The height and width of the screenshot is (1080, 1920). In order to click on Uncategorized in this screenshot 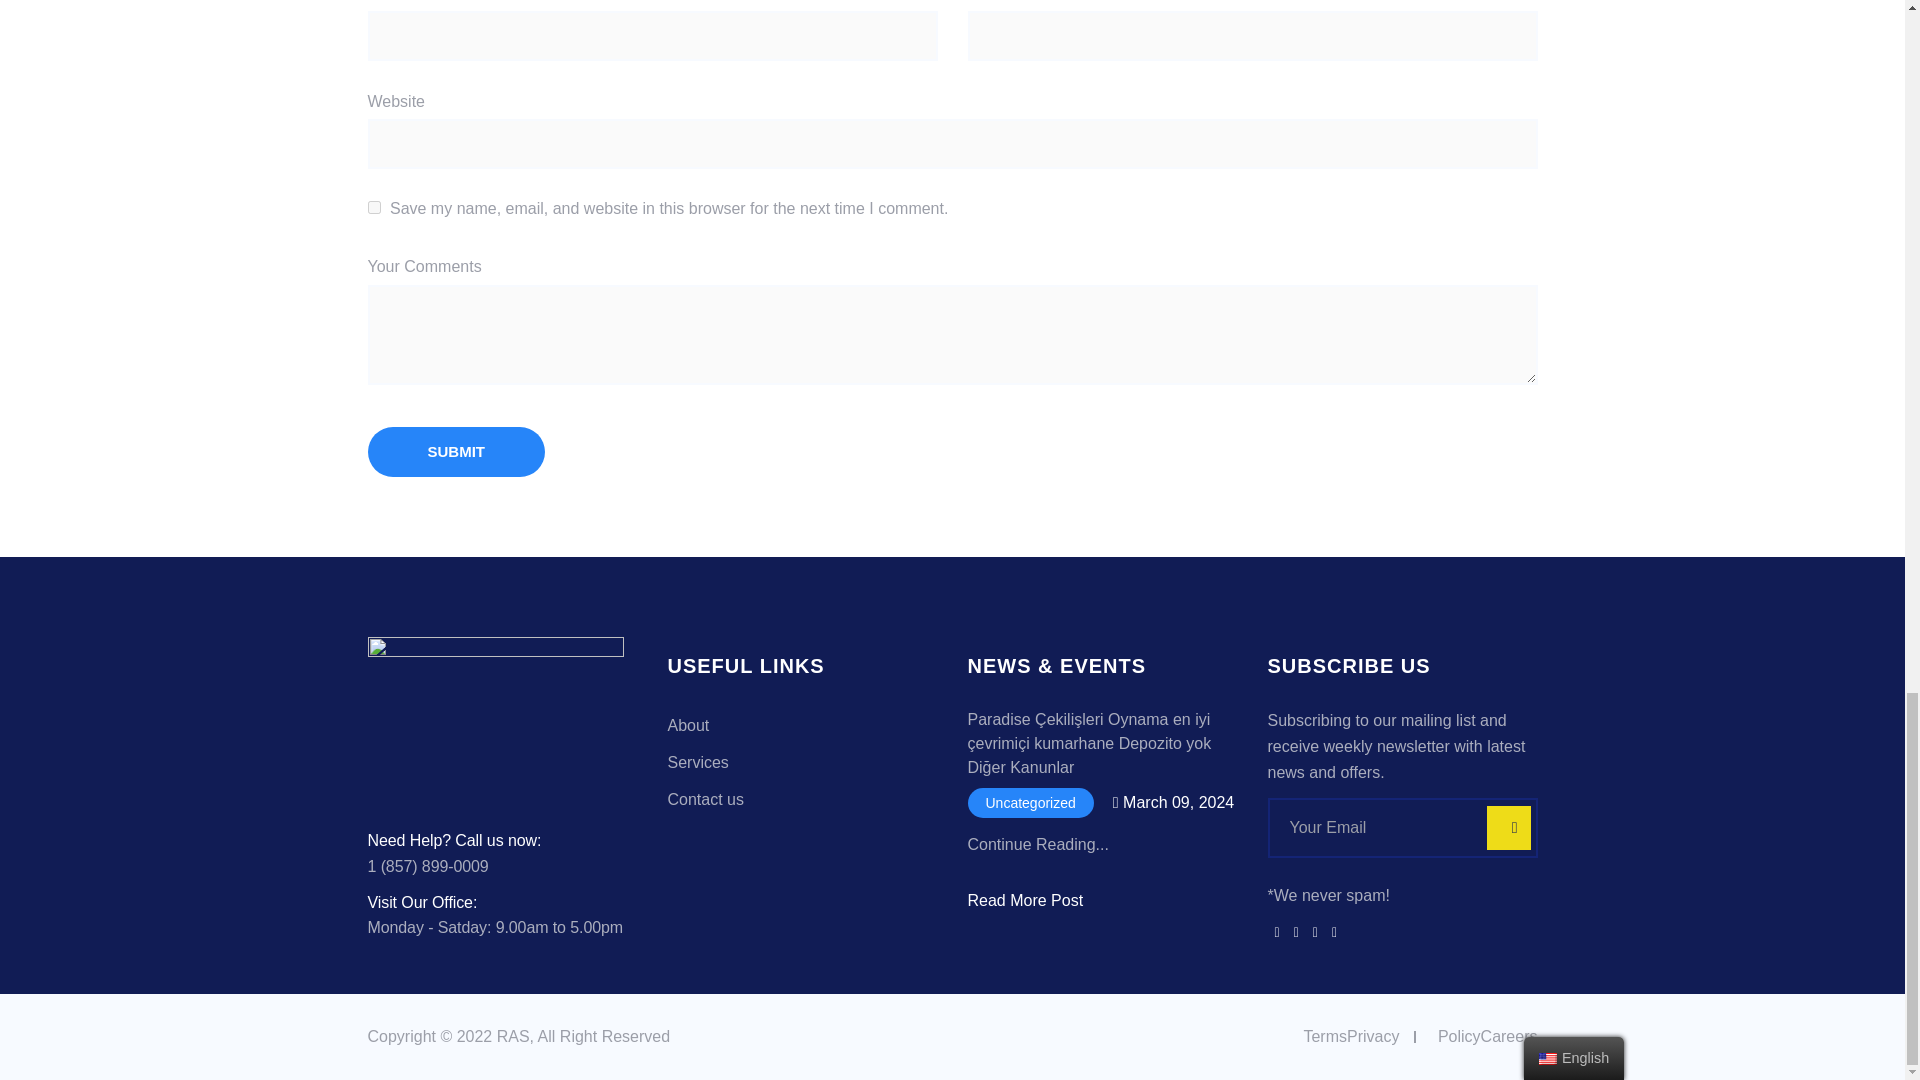, I will do `click(1030, 802)`.